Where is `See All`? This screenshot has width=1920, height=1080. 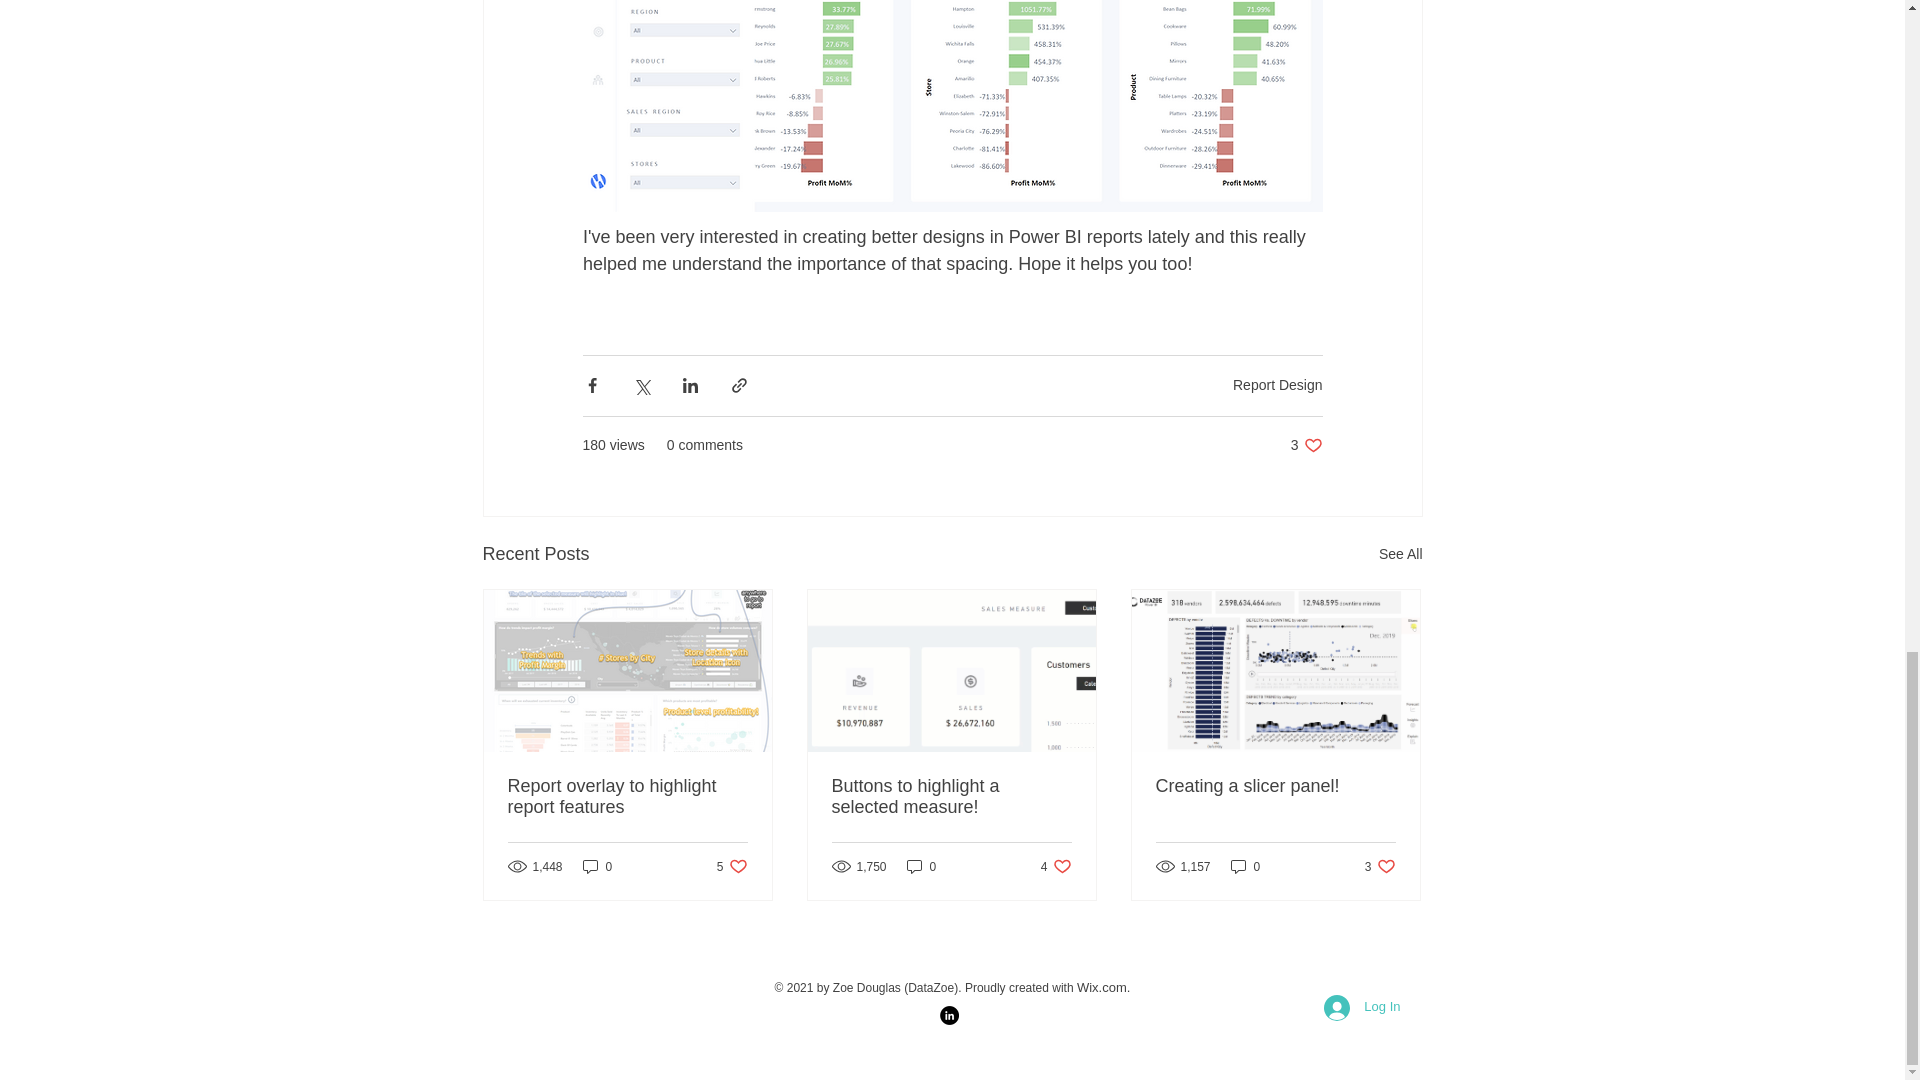 See All is located at coordinates (921, 866).